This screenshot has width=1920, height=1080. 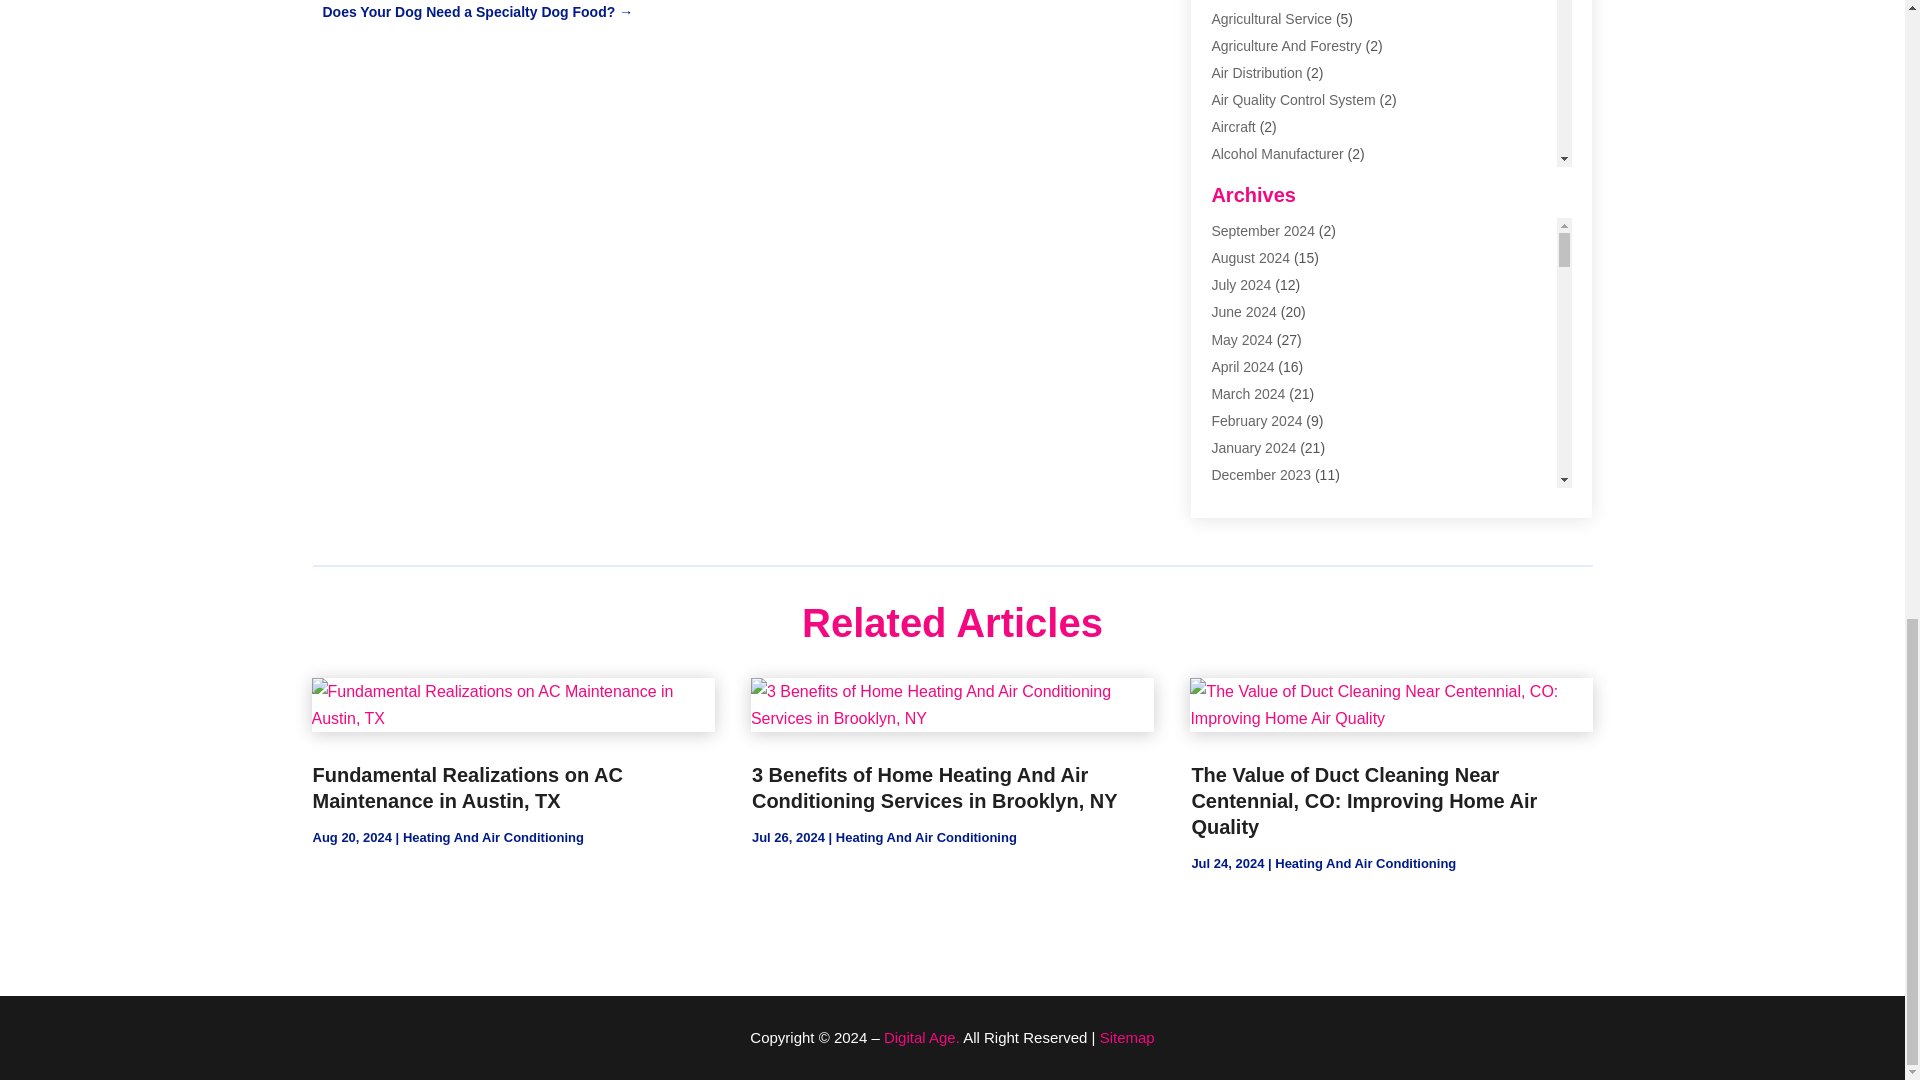 I want to click on Animal Removal, so click(x=1262, y=208).